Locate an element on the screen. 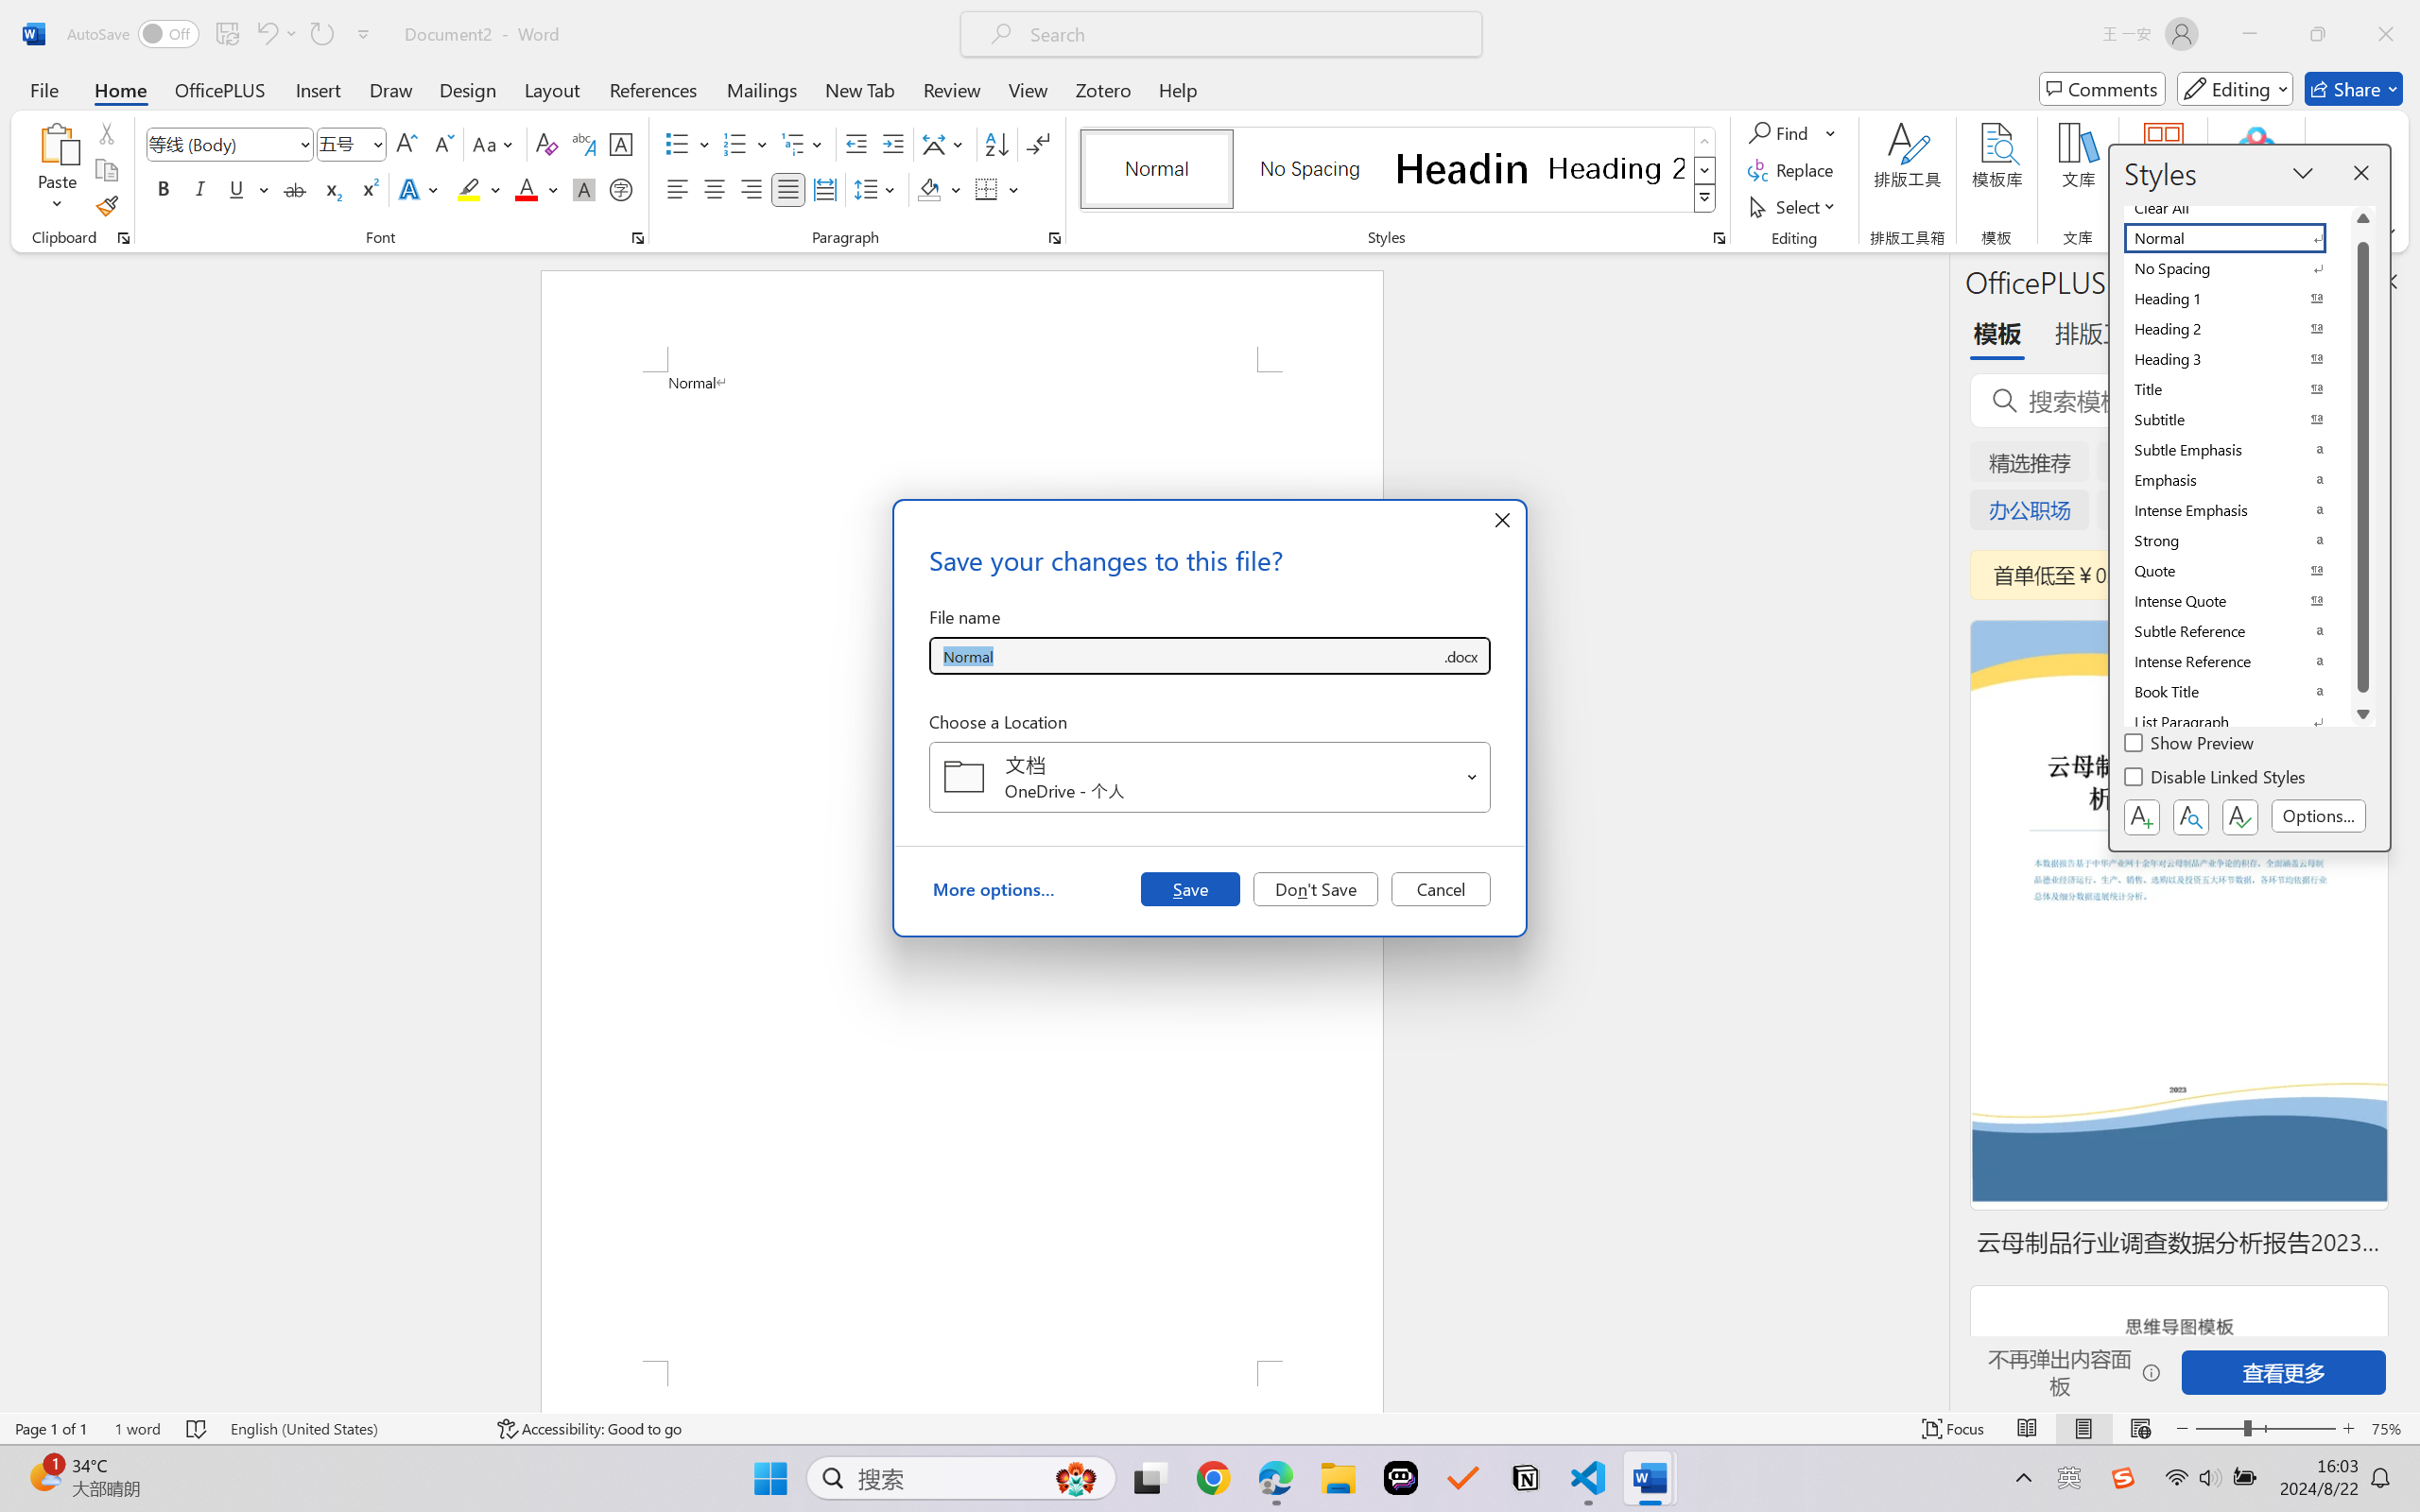 The image size is (2420, 1512). Comments is located at coordinates (2102, 89).